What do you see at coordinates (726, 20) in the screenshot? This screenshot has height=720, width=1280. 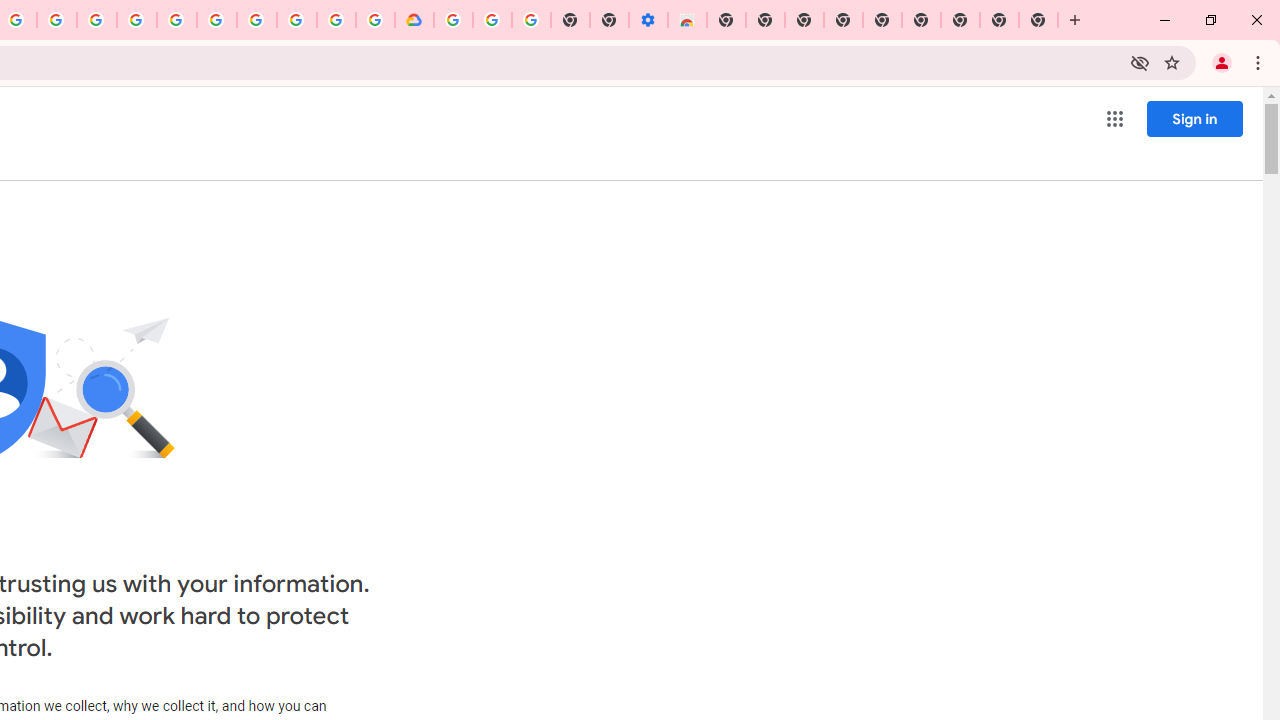 I see `New Tab` at bounding box center [726, 20].